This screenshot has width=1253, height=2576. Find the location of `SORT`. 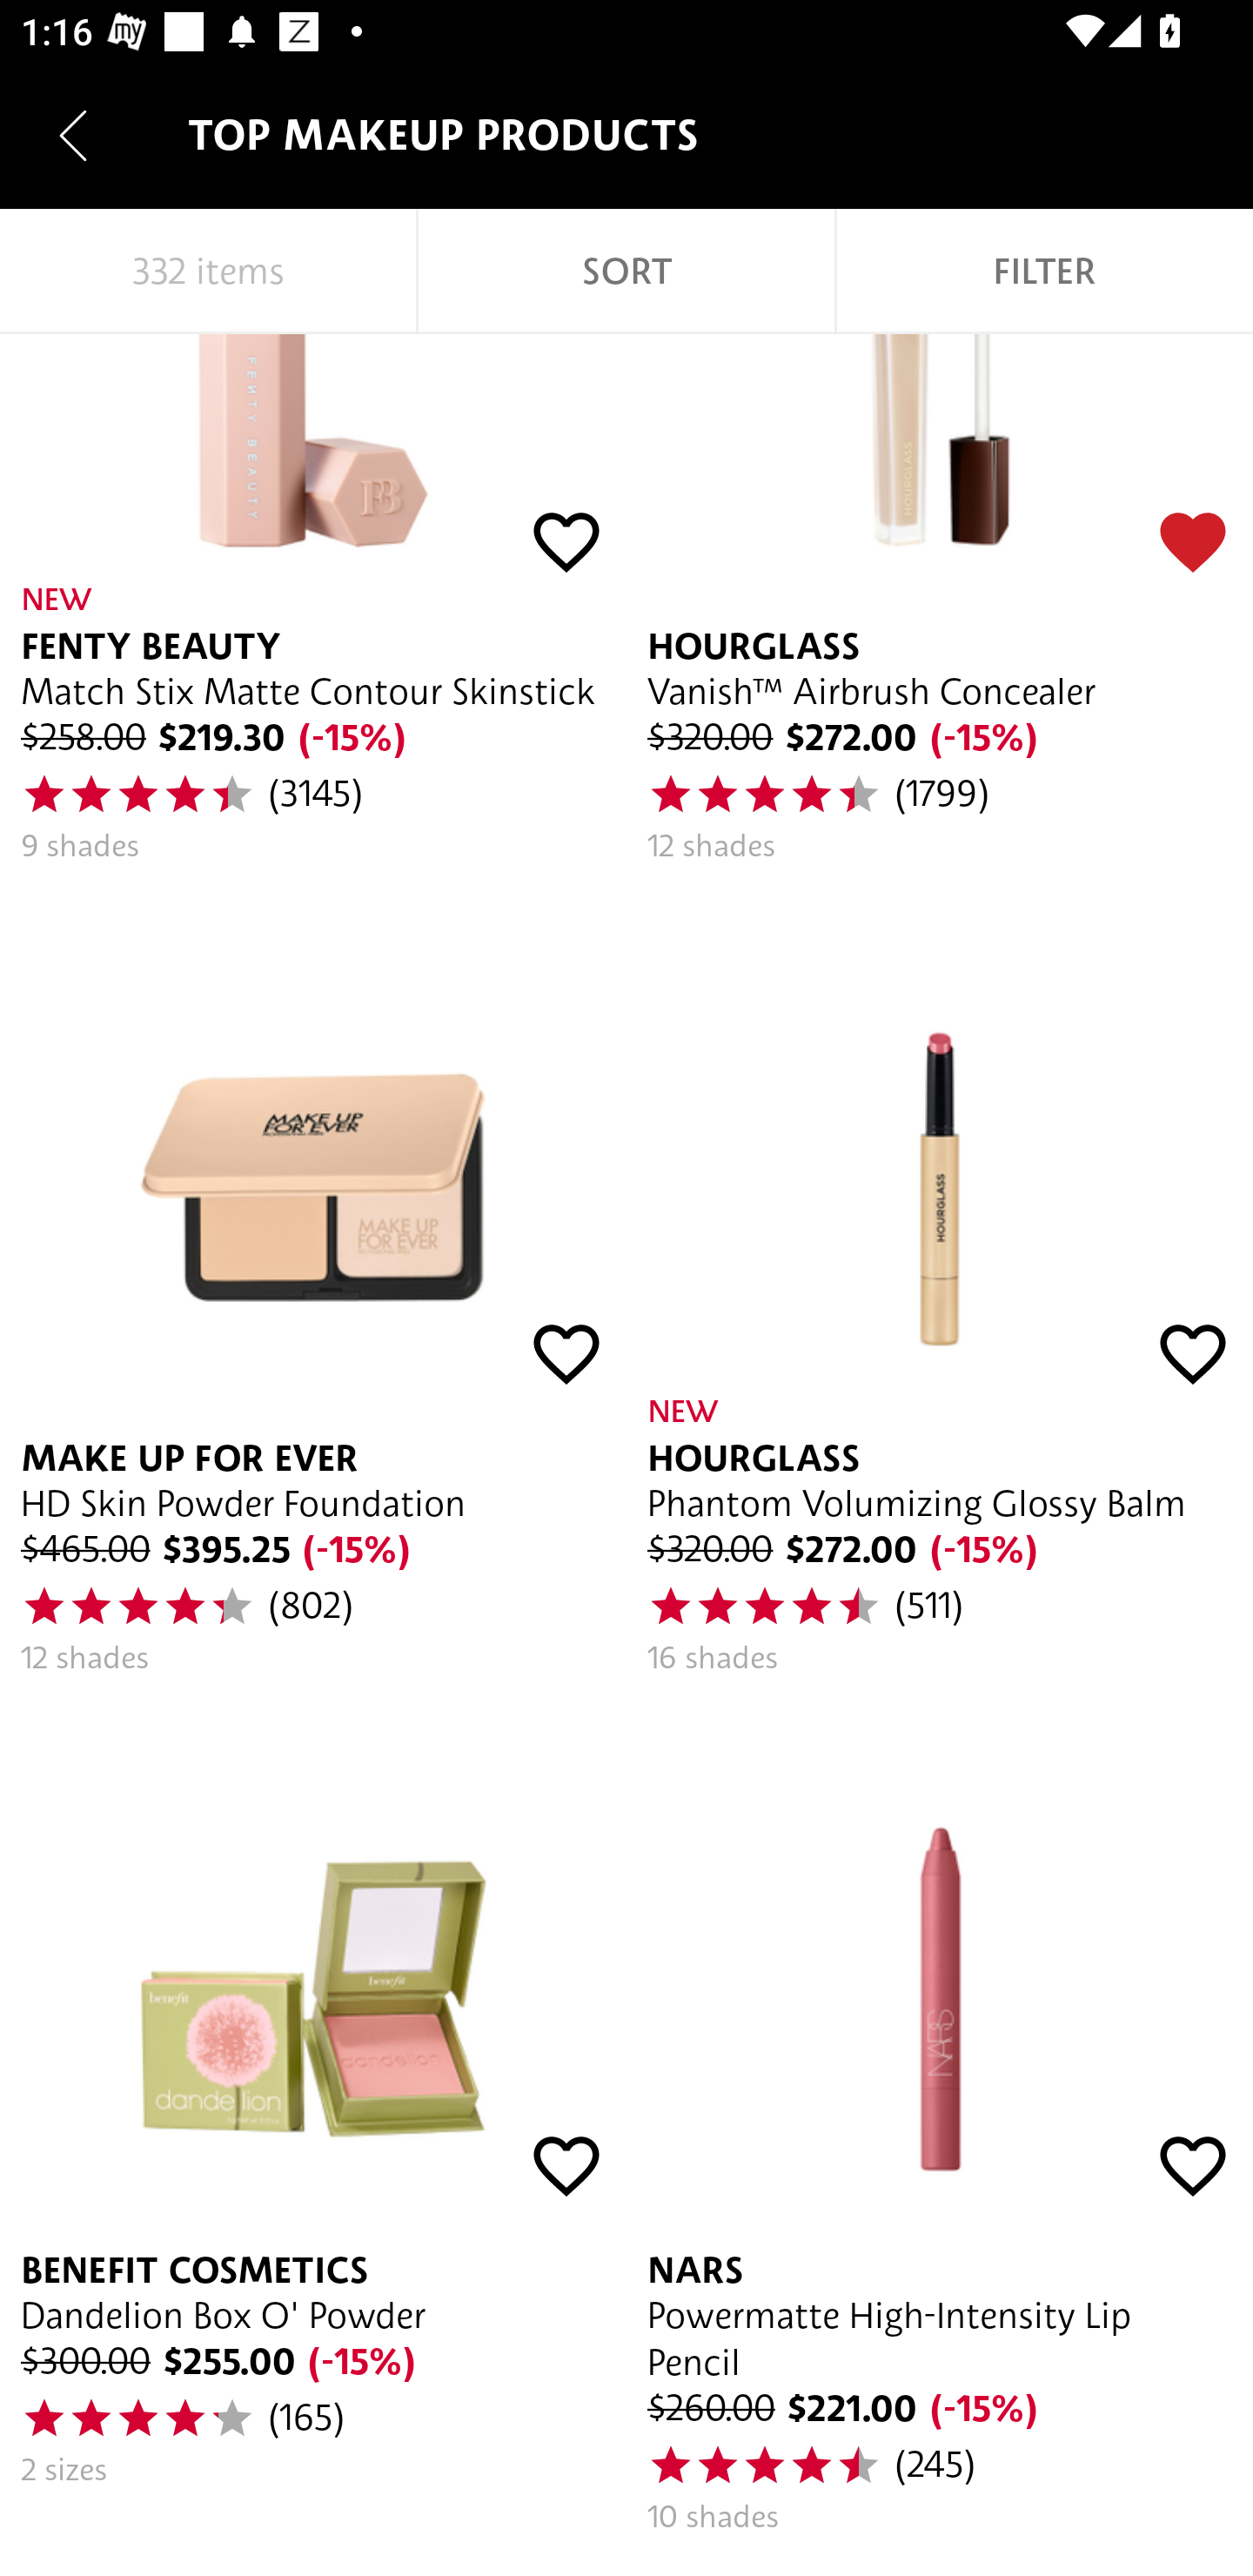

SORT is located at coordinates (626, 272).